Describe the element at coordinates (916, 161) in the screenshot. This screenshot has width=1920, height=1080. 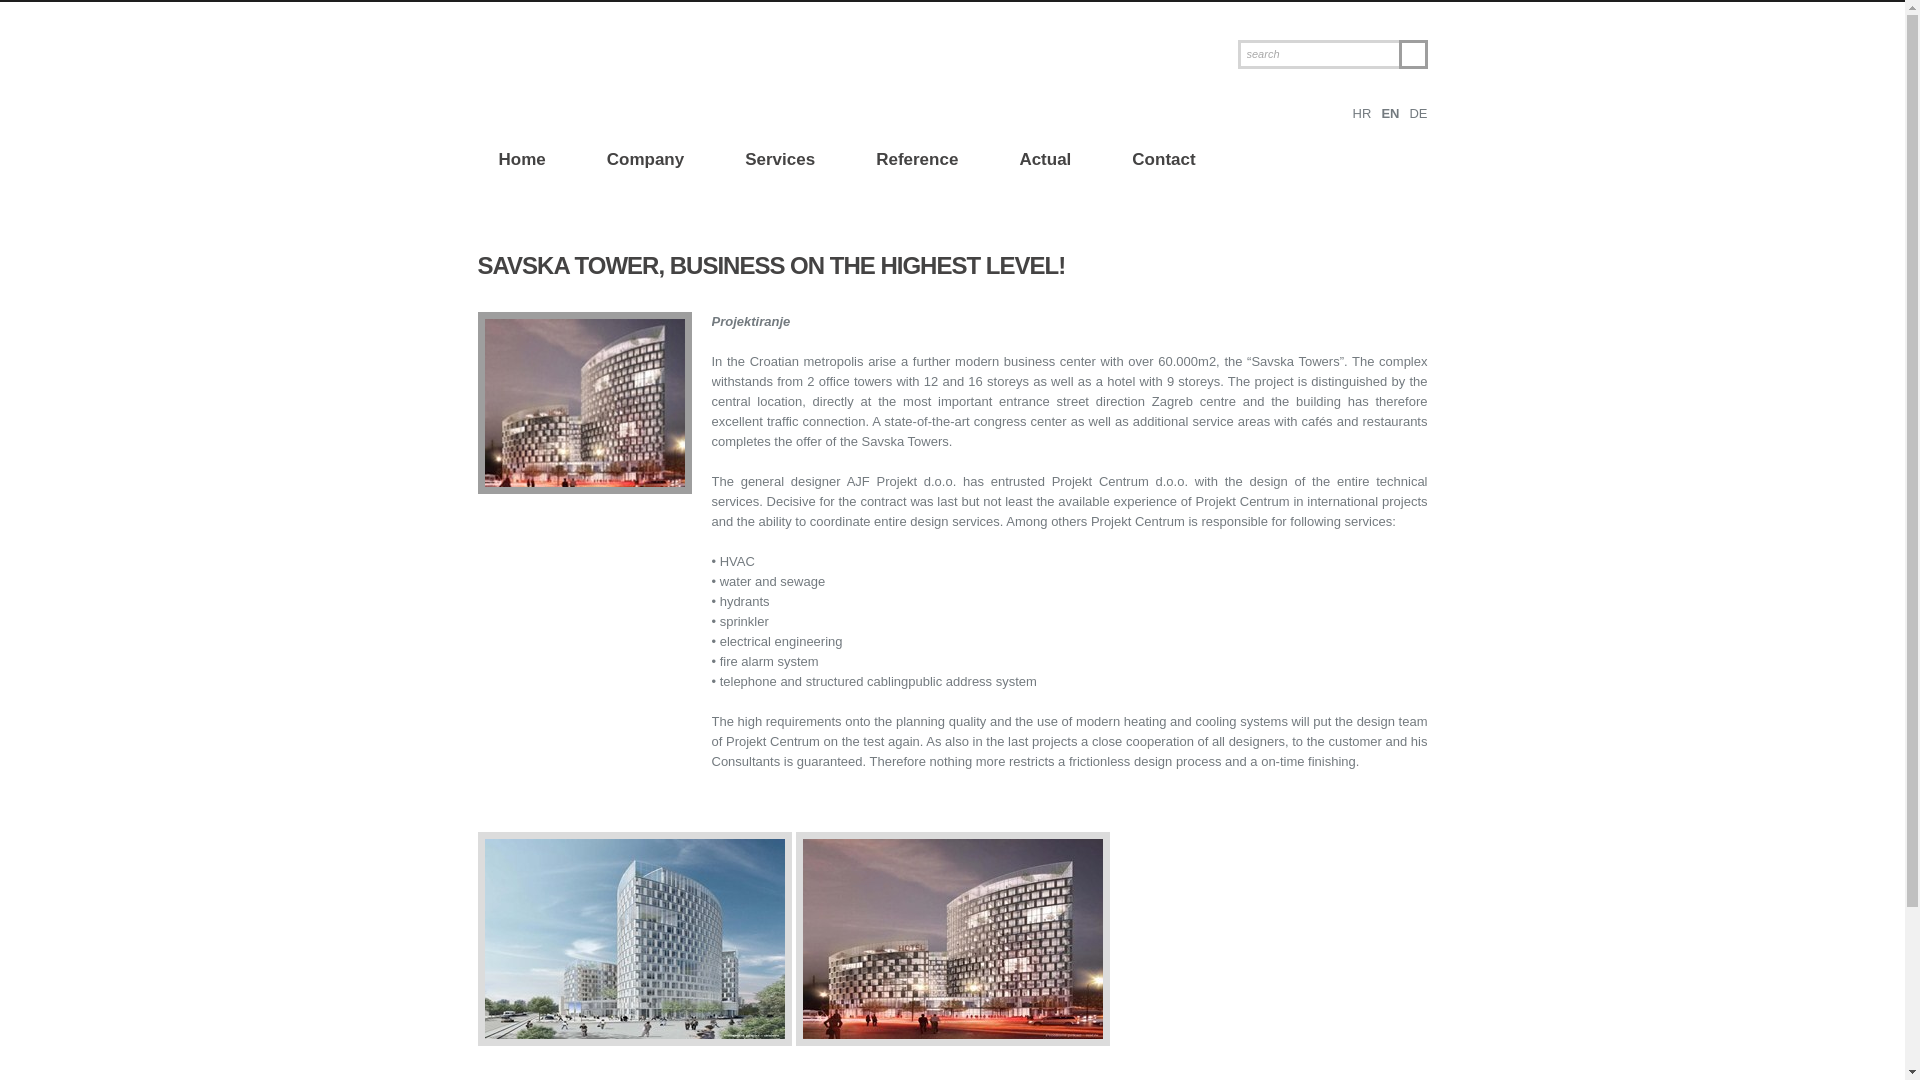
I see `Reference` at that location.